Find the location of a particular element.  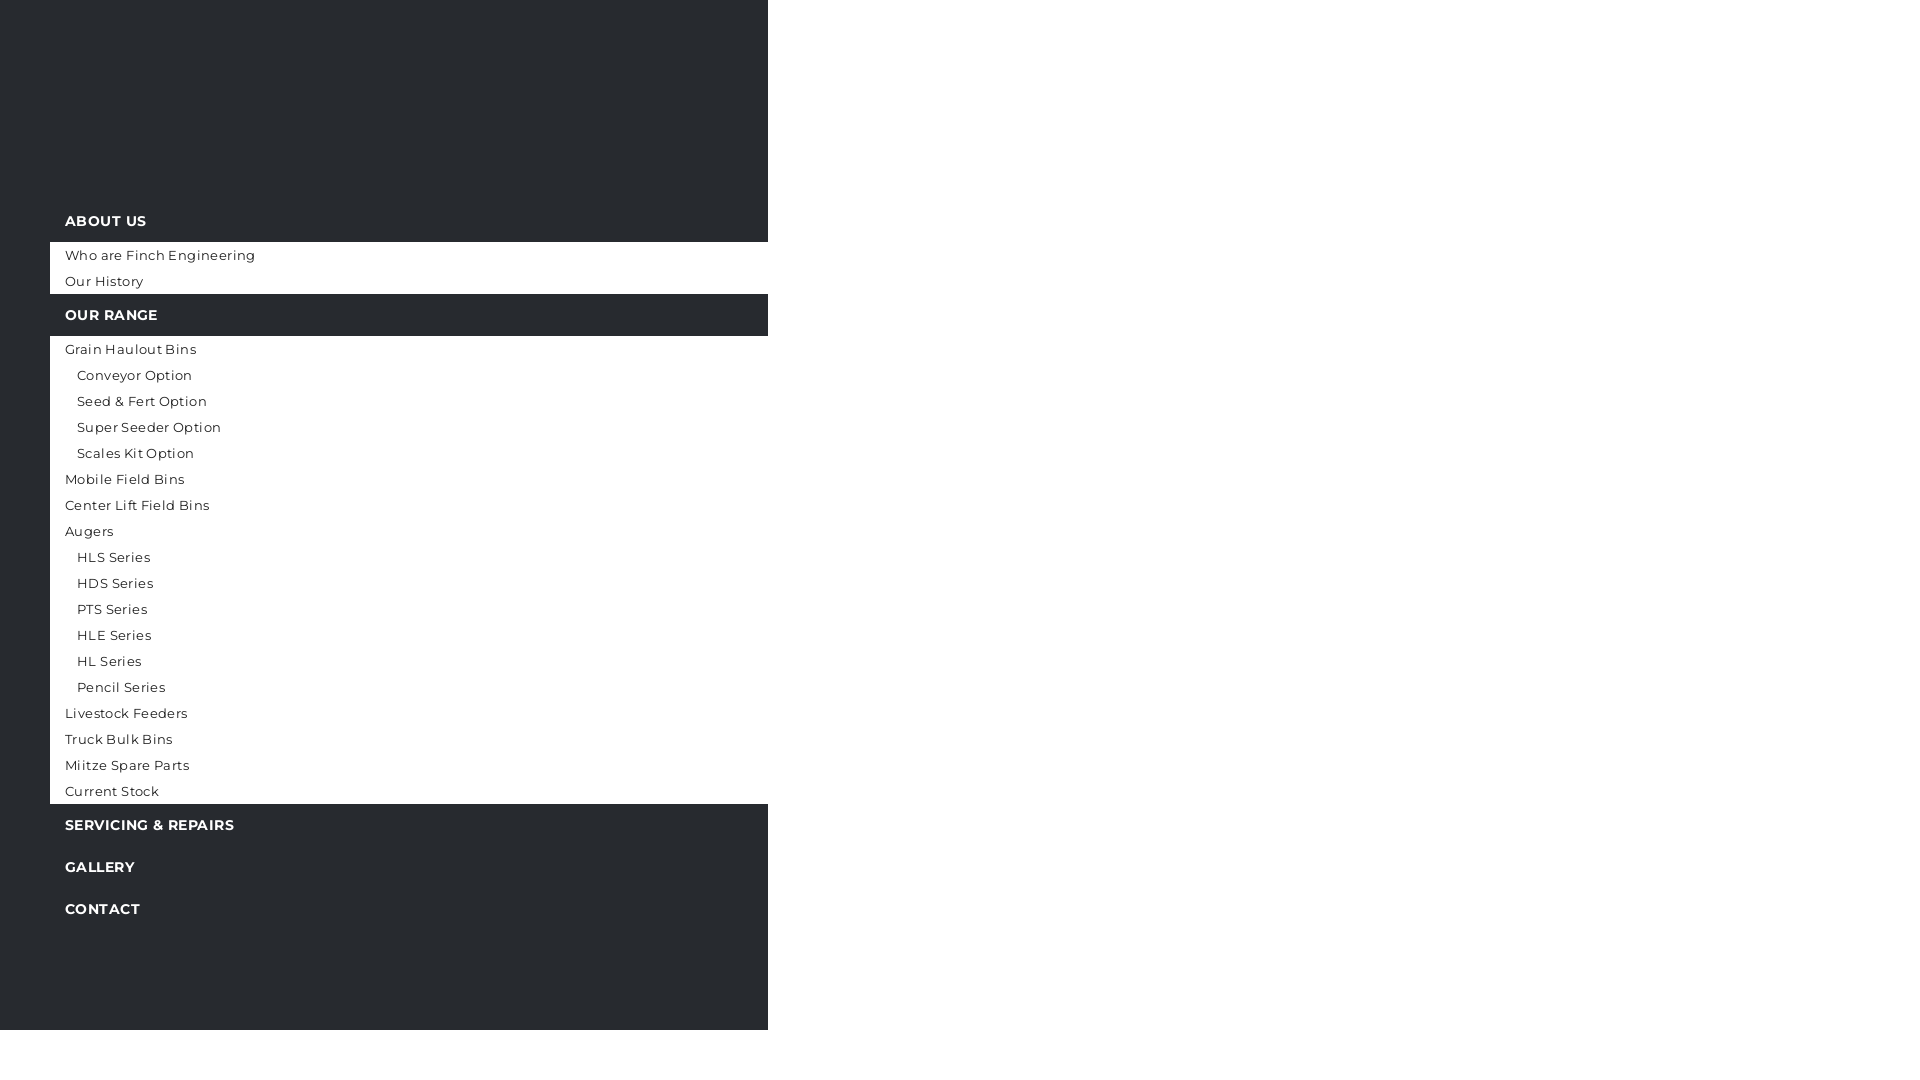

Center Lift Field Bins is located at coordinates (434, 505).